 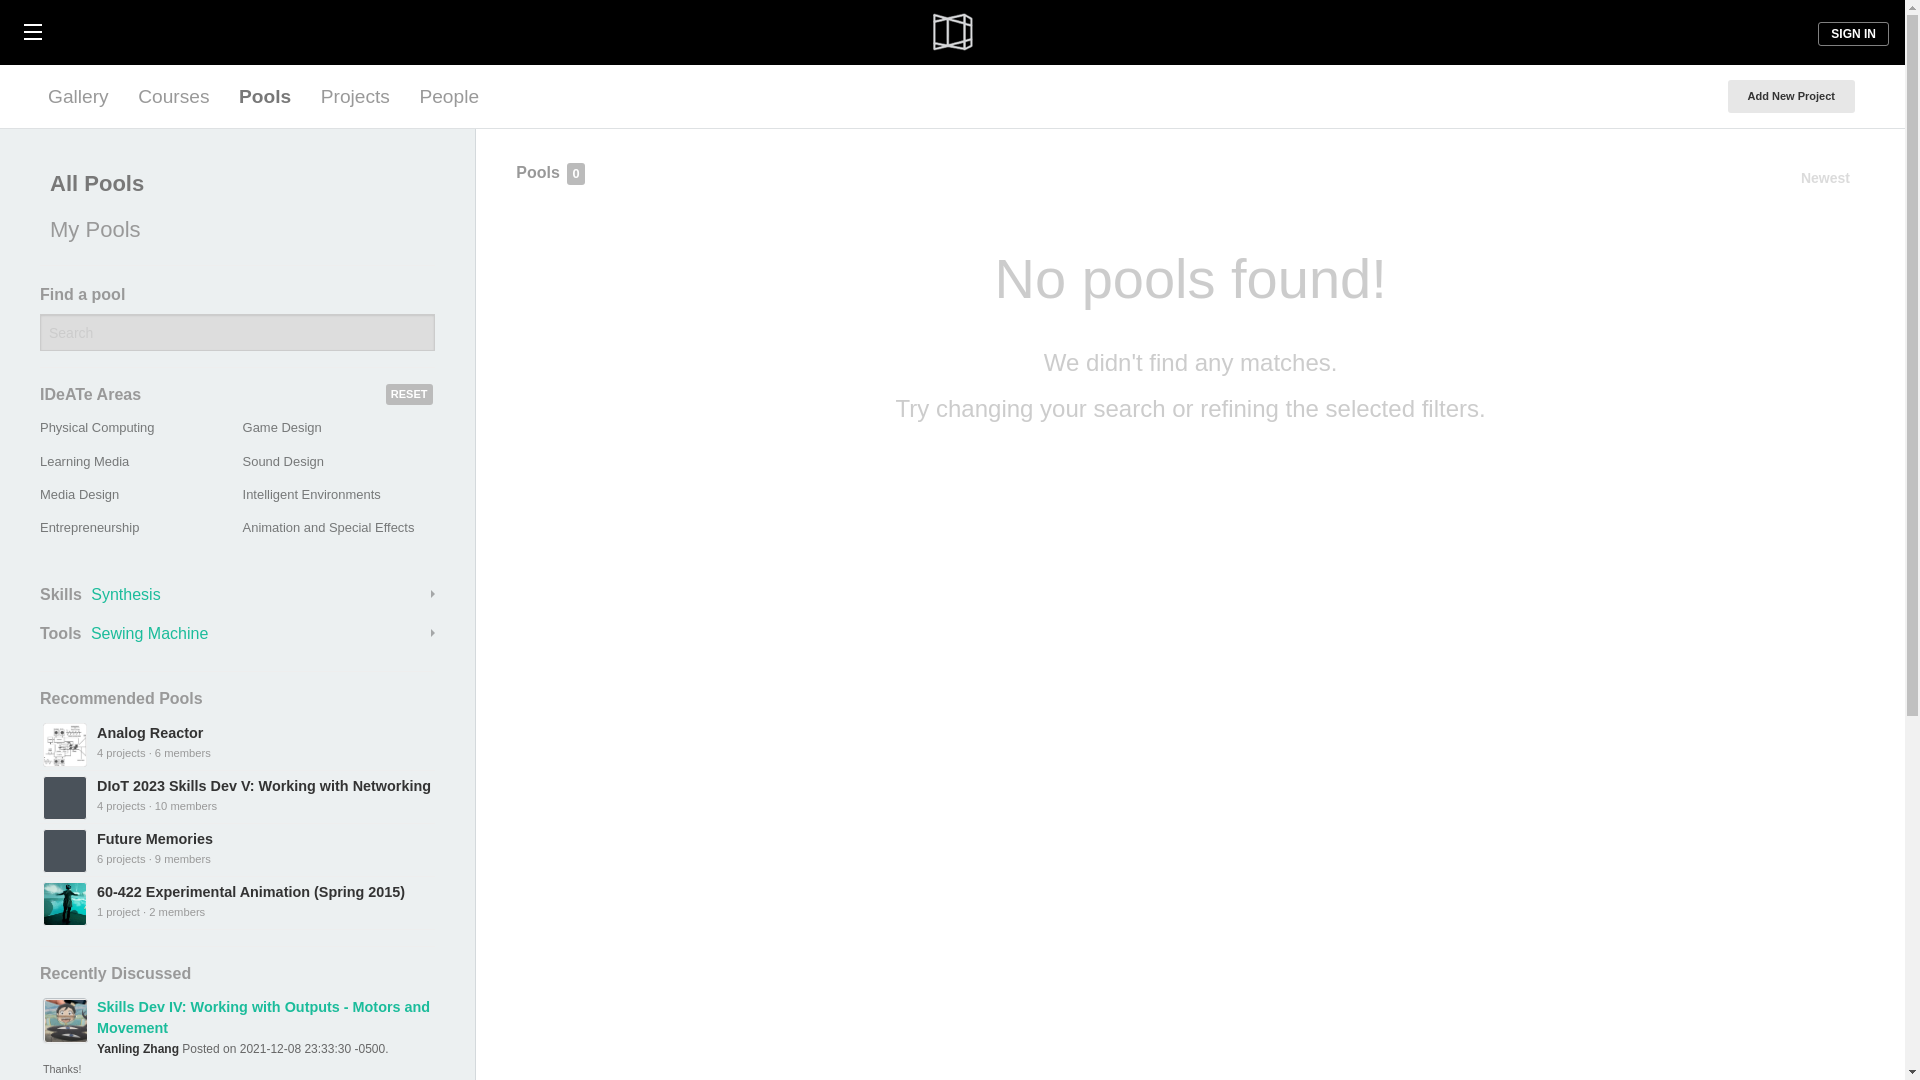 I want to click on All Pools, so click(x=232, y=184).